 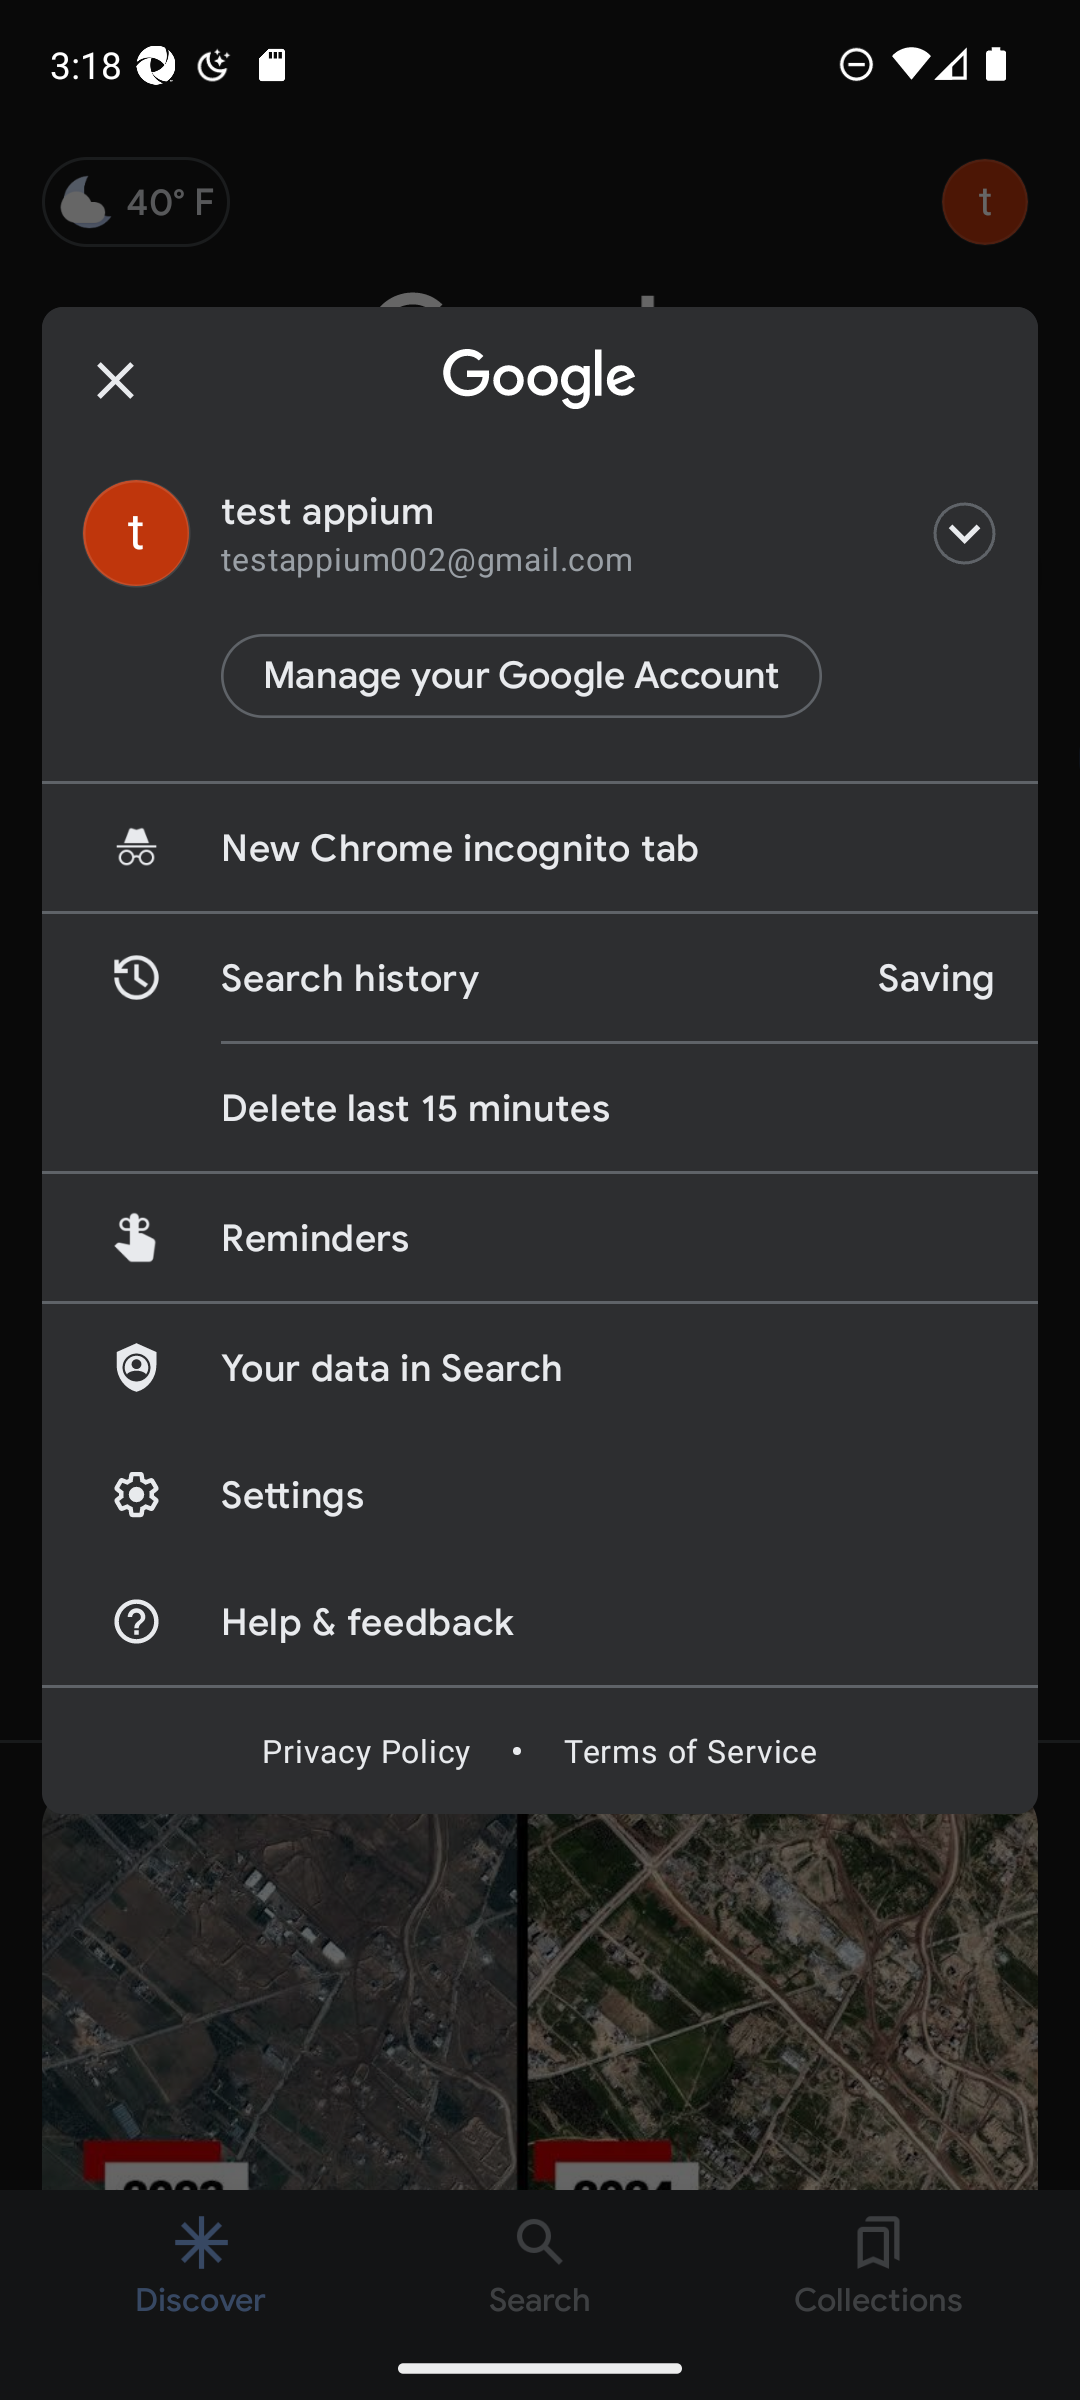 What do you see at coordinates (521, 676) in the screenshot?
I see `Manage your Google Account` at bounding box center [521, 676].